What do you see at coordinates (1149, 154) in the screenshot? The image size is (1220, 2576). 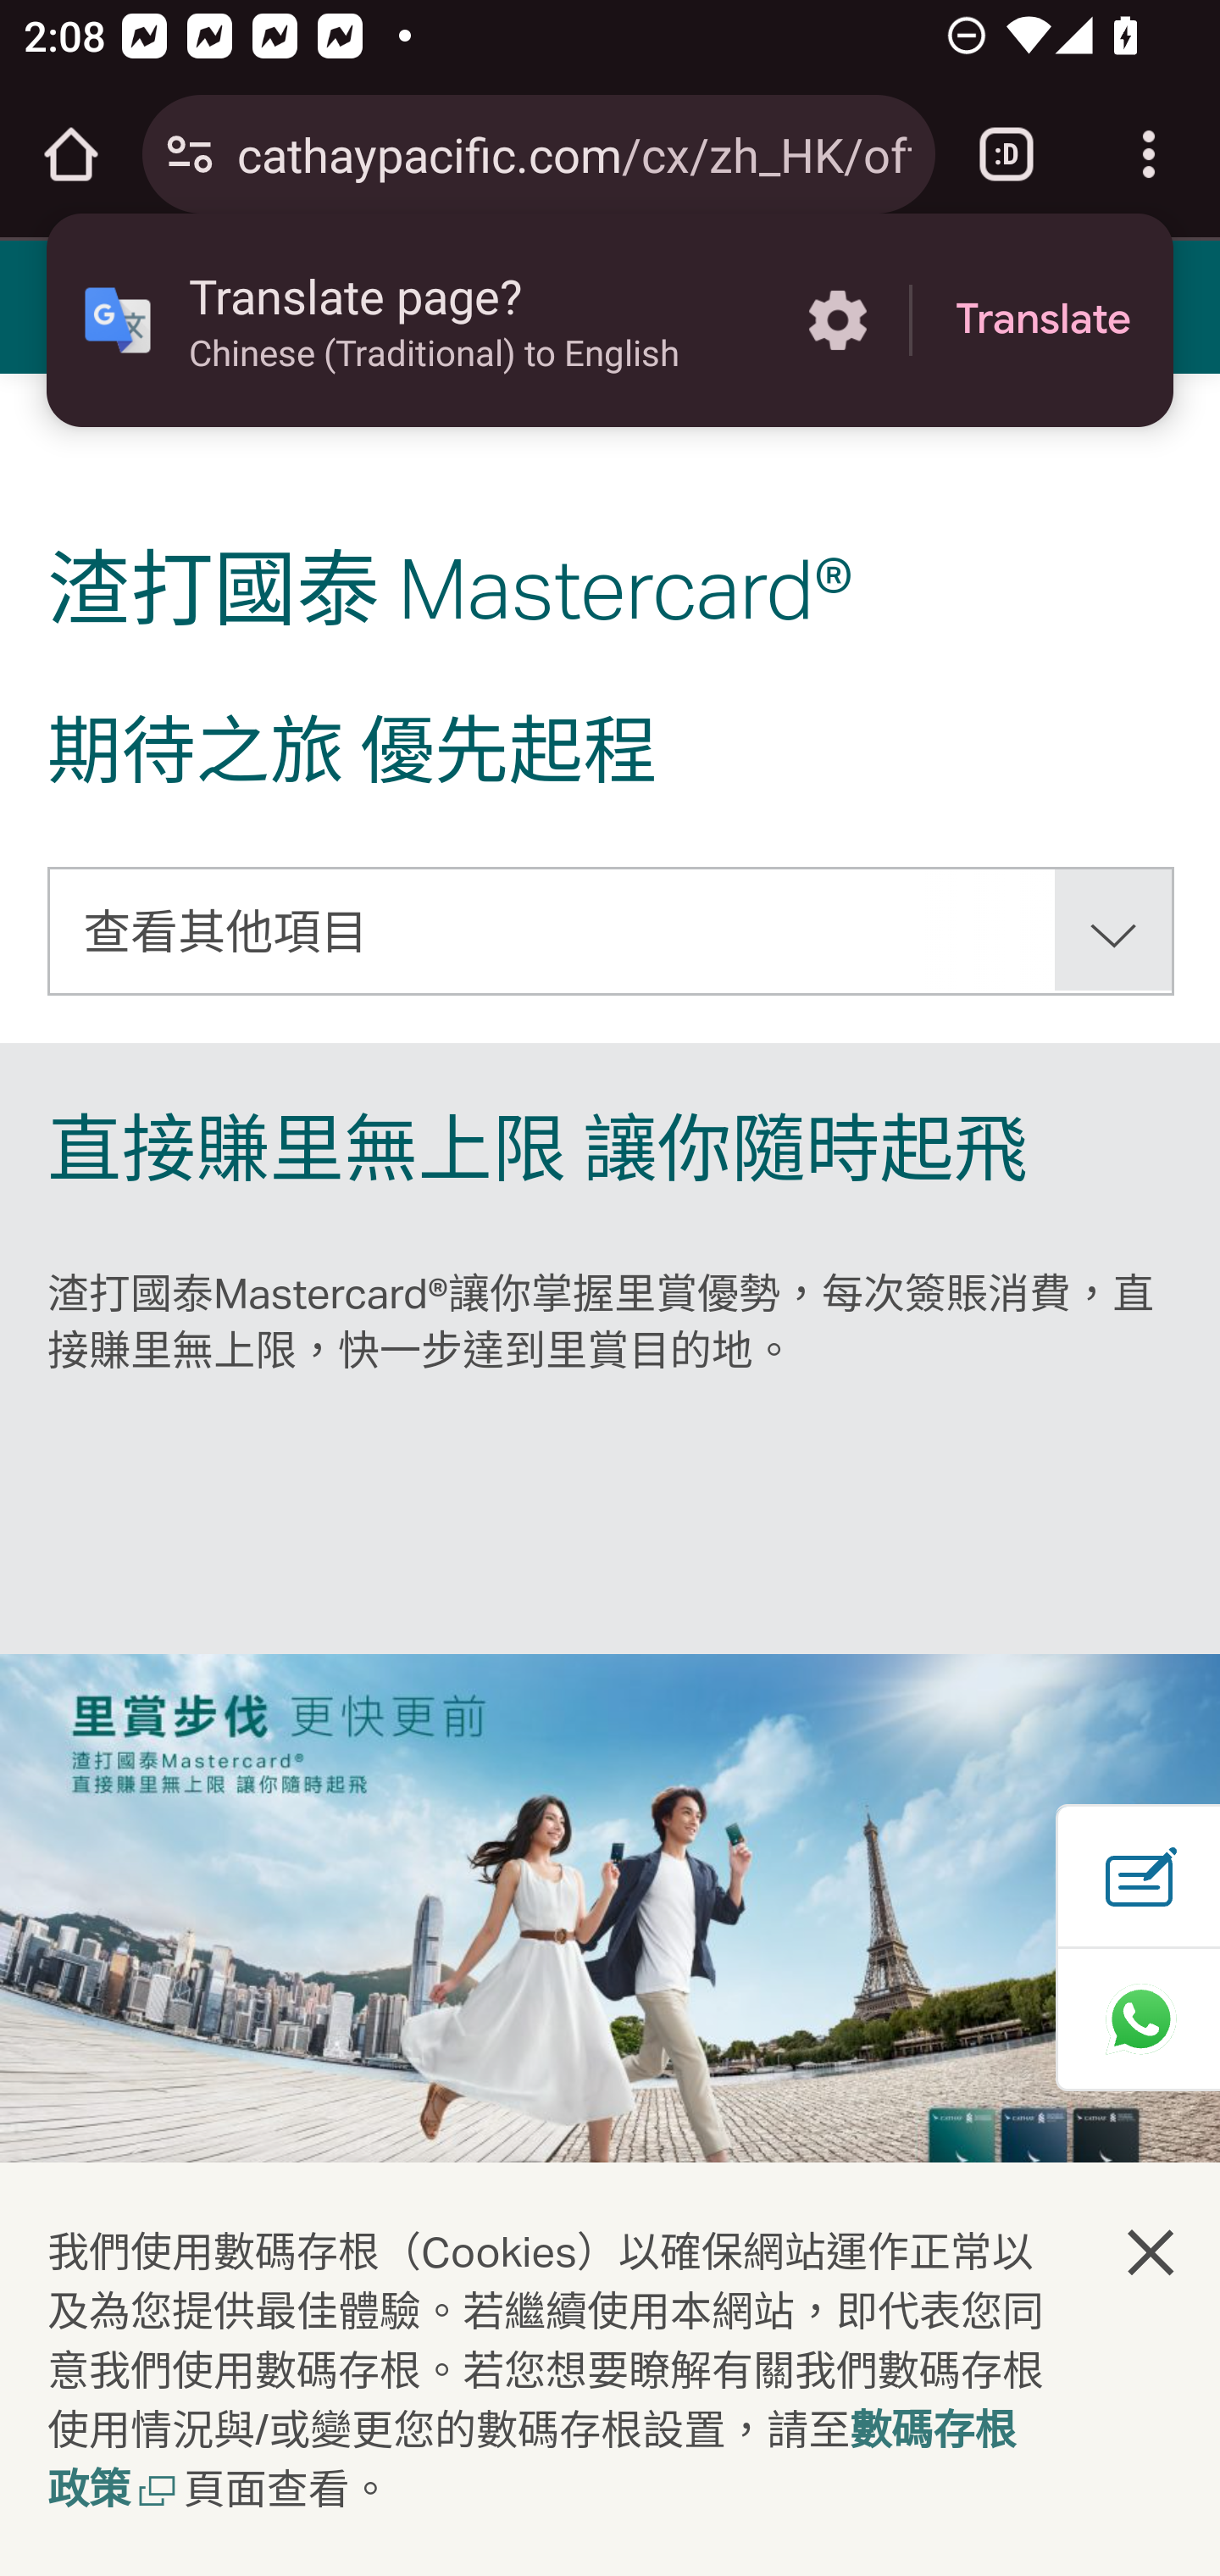 I see `Customize and control Google Chrome` at bounding box center [1149, 154].